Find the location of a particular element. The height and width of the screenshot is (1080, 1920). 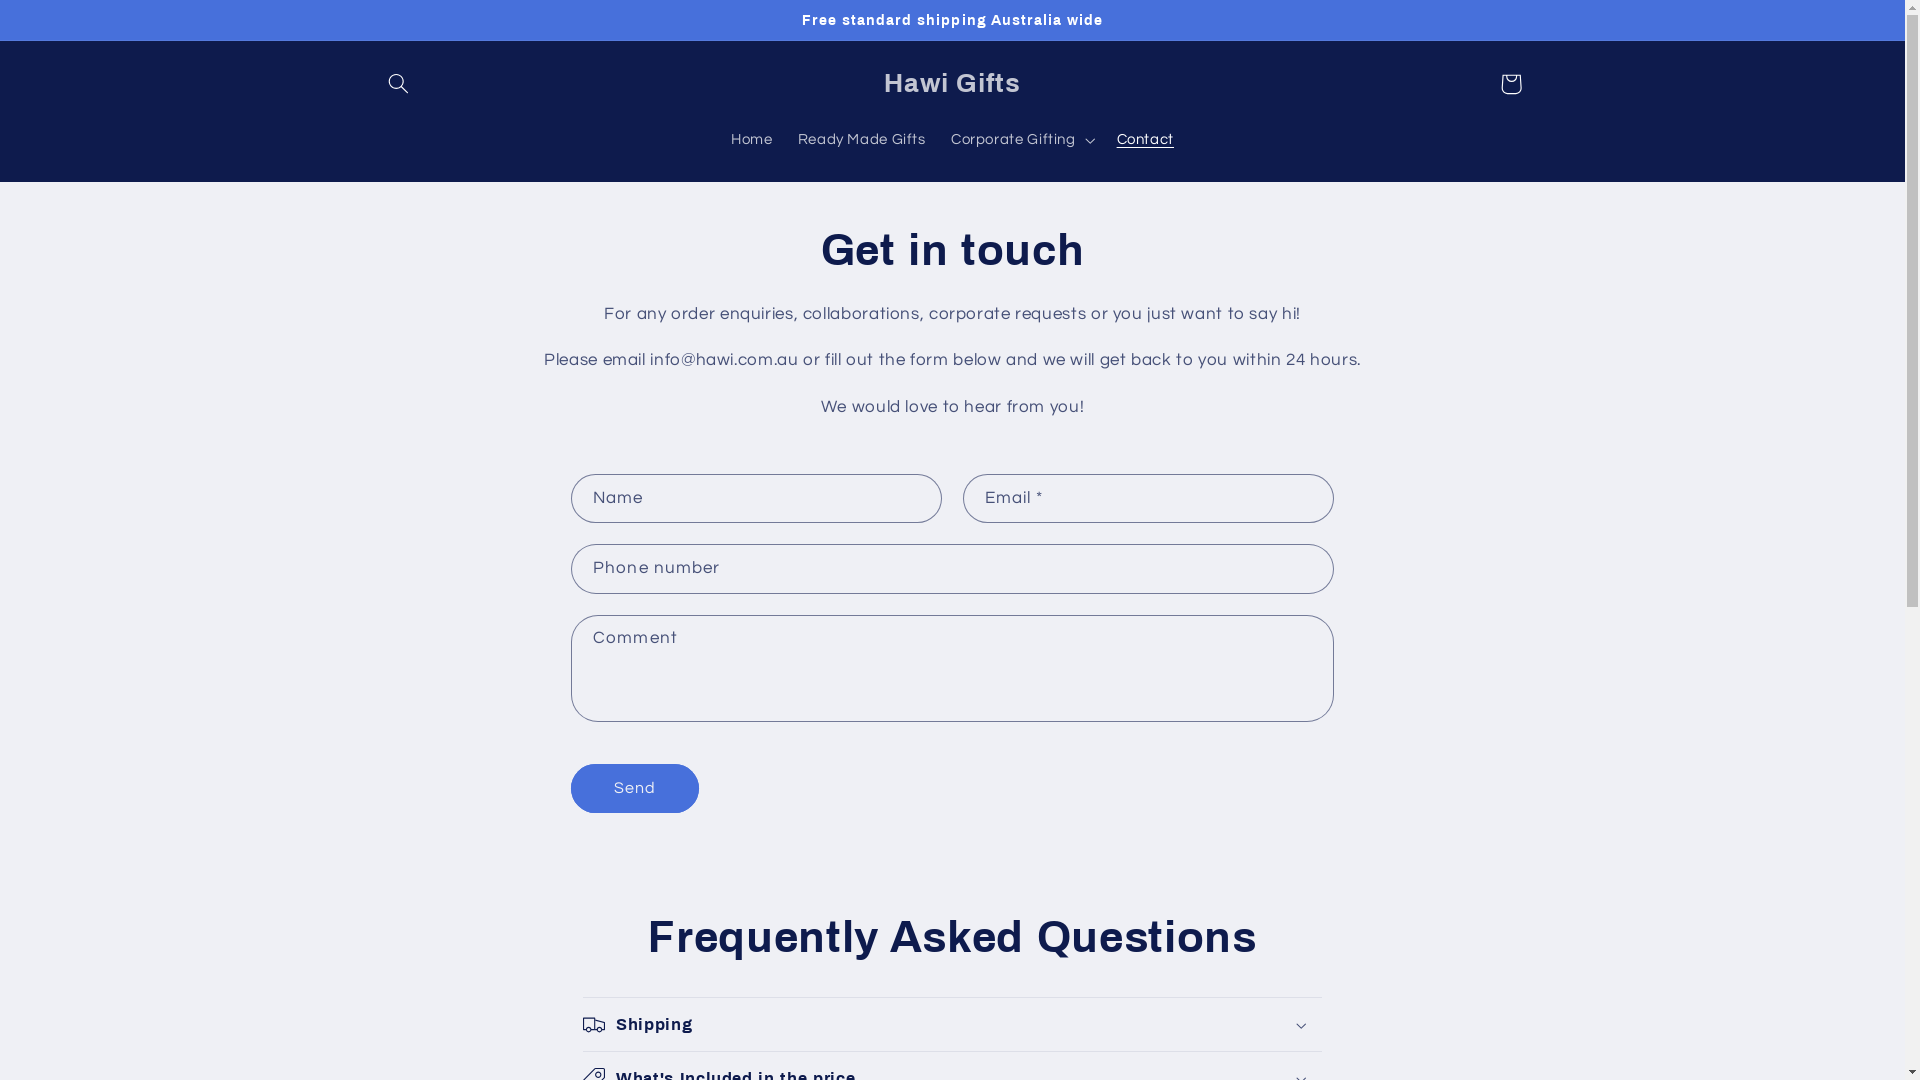

Home is located at coordinates (752, 140).